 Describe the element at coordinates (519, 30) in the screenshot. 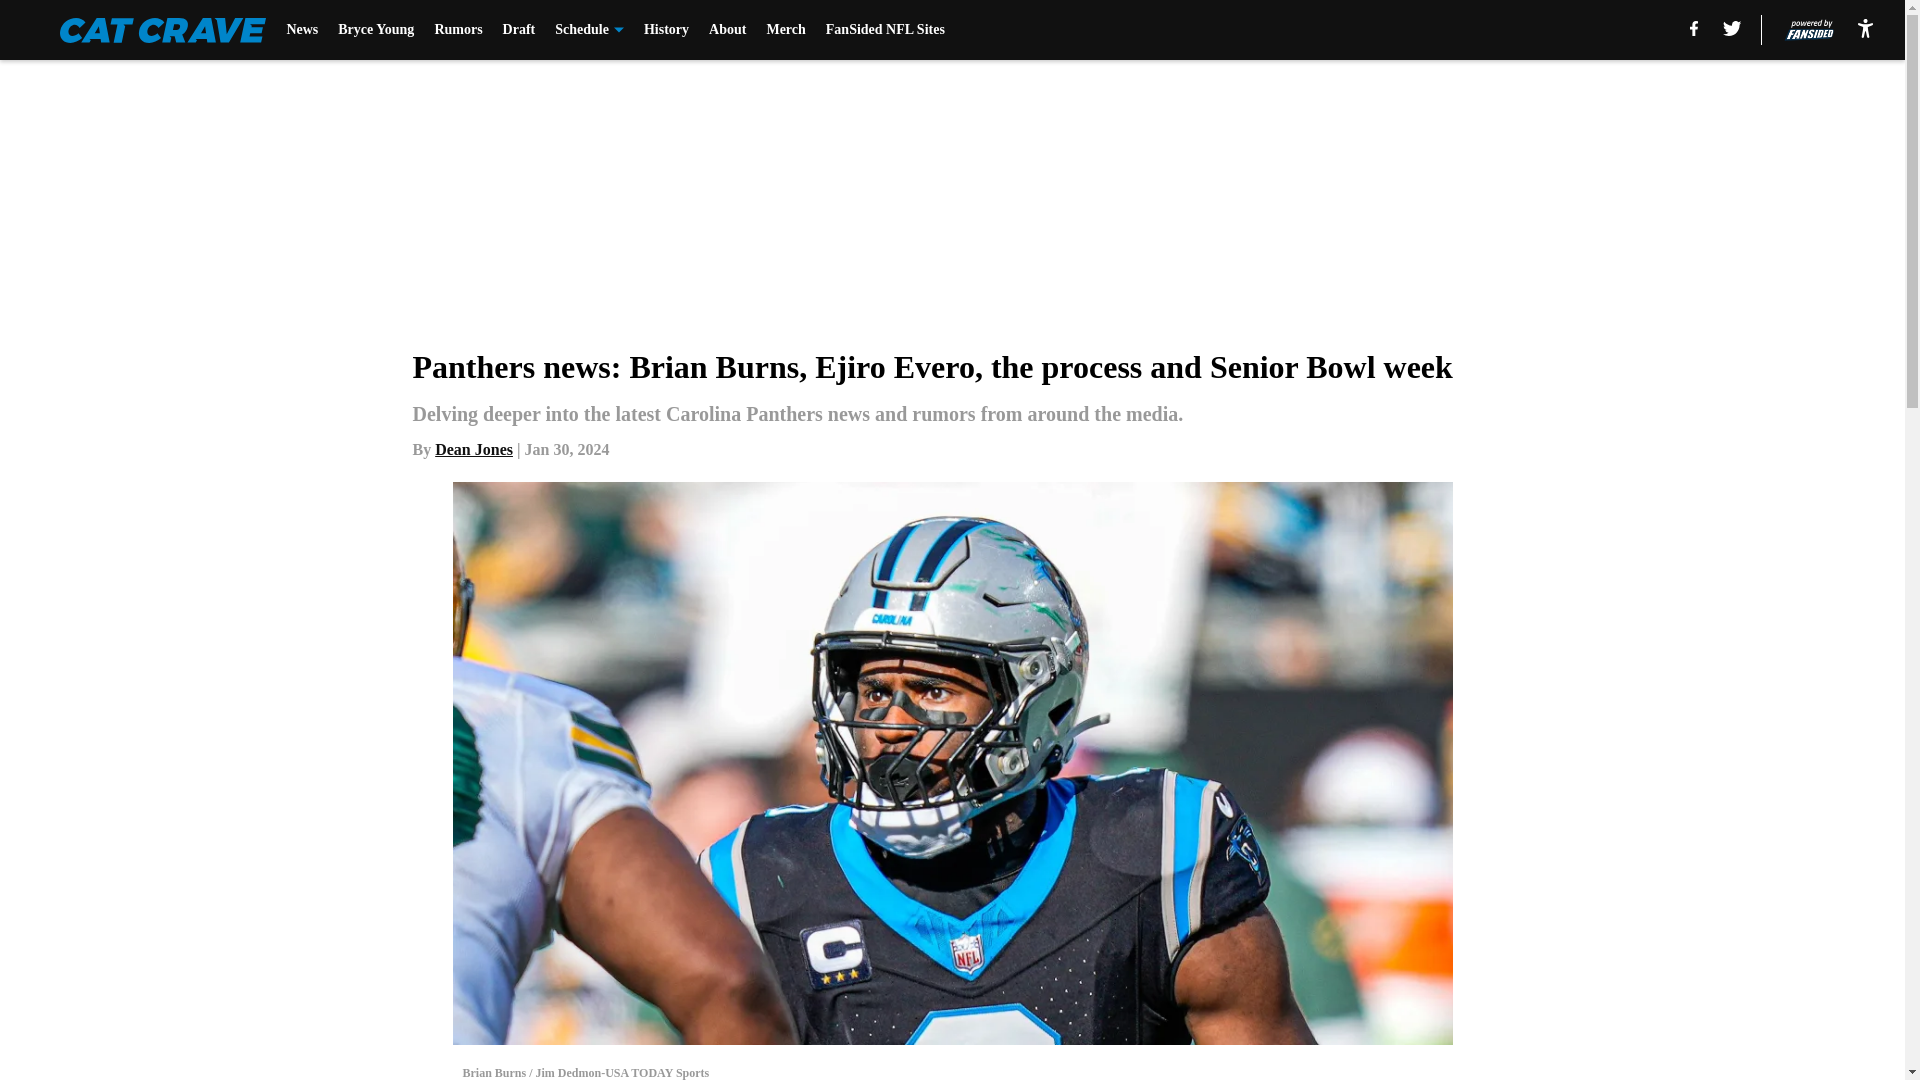

I see `Draft` at that location.